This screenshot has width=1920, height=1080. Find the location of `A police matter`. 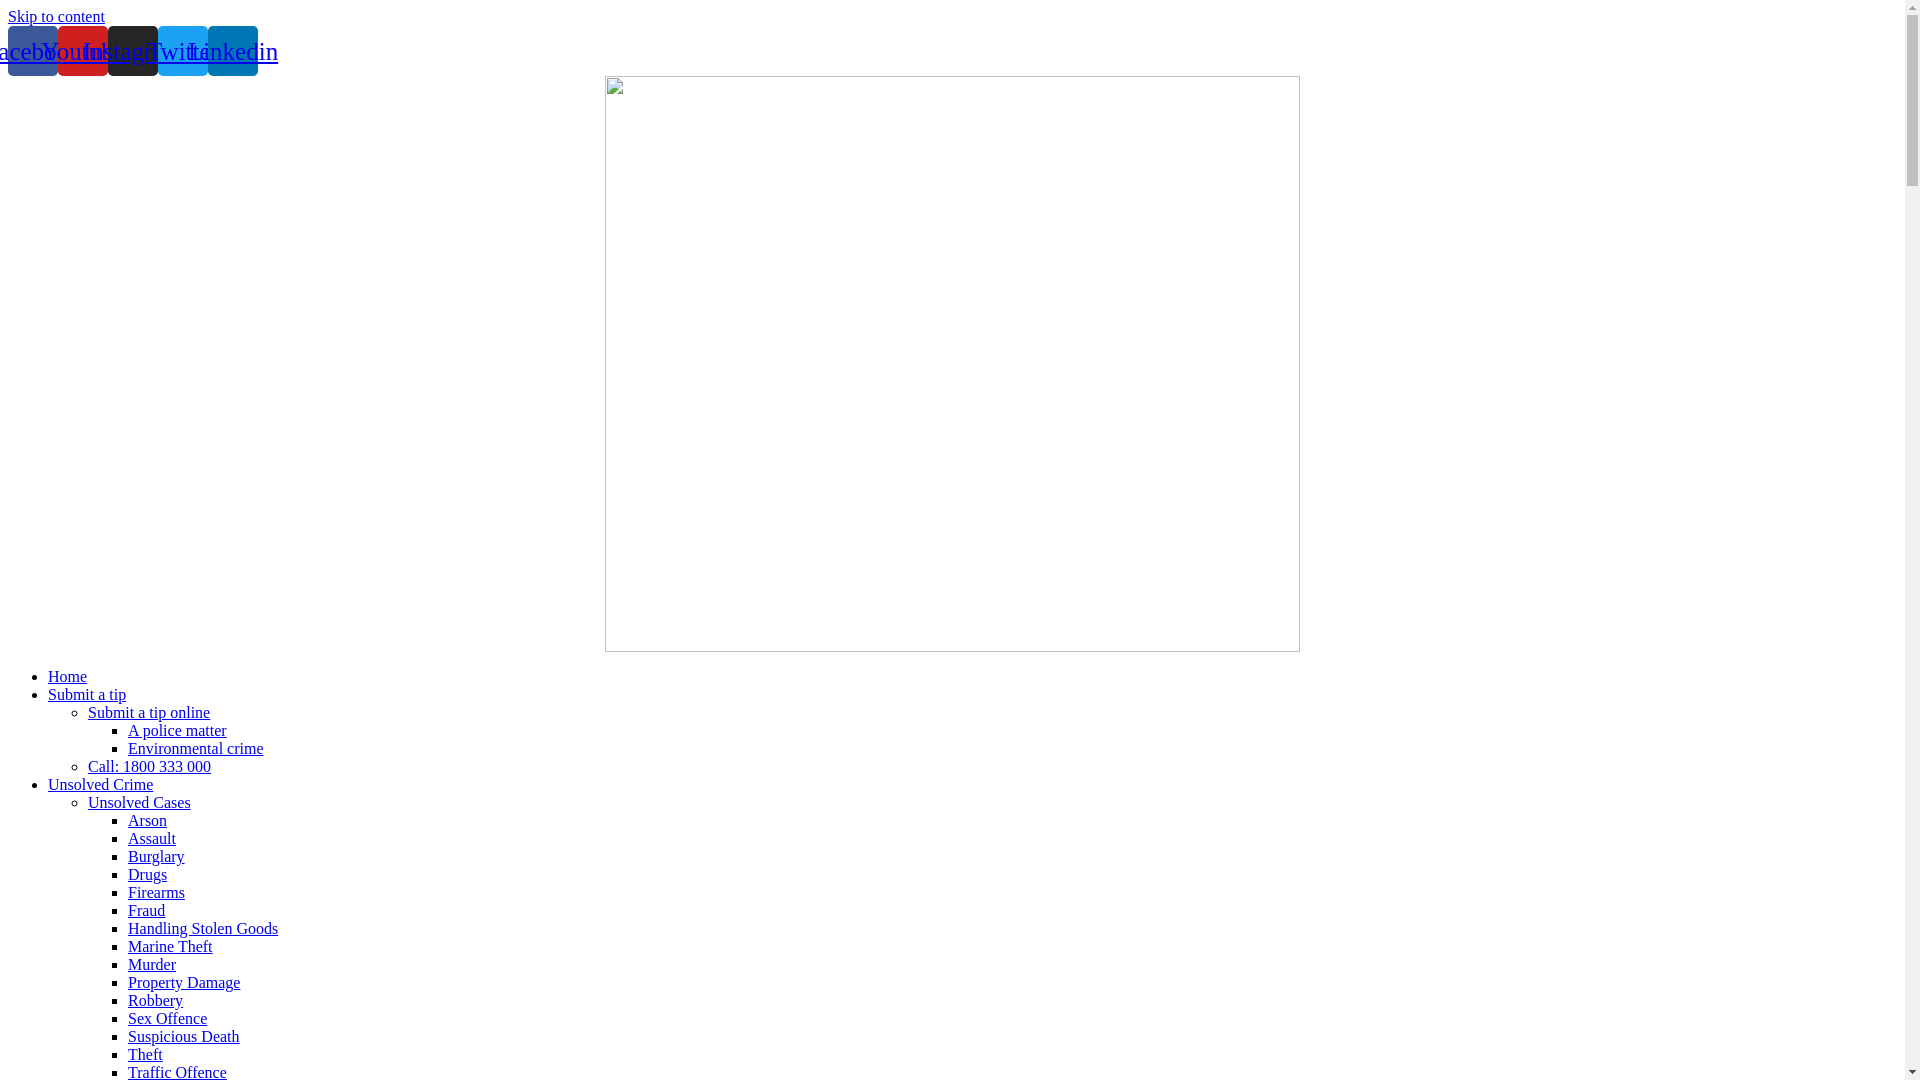

A police matter is located at coordinates (178, 730).